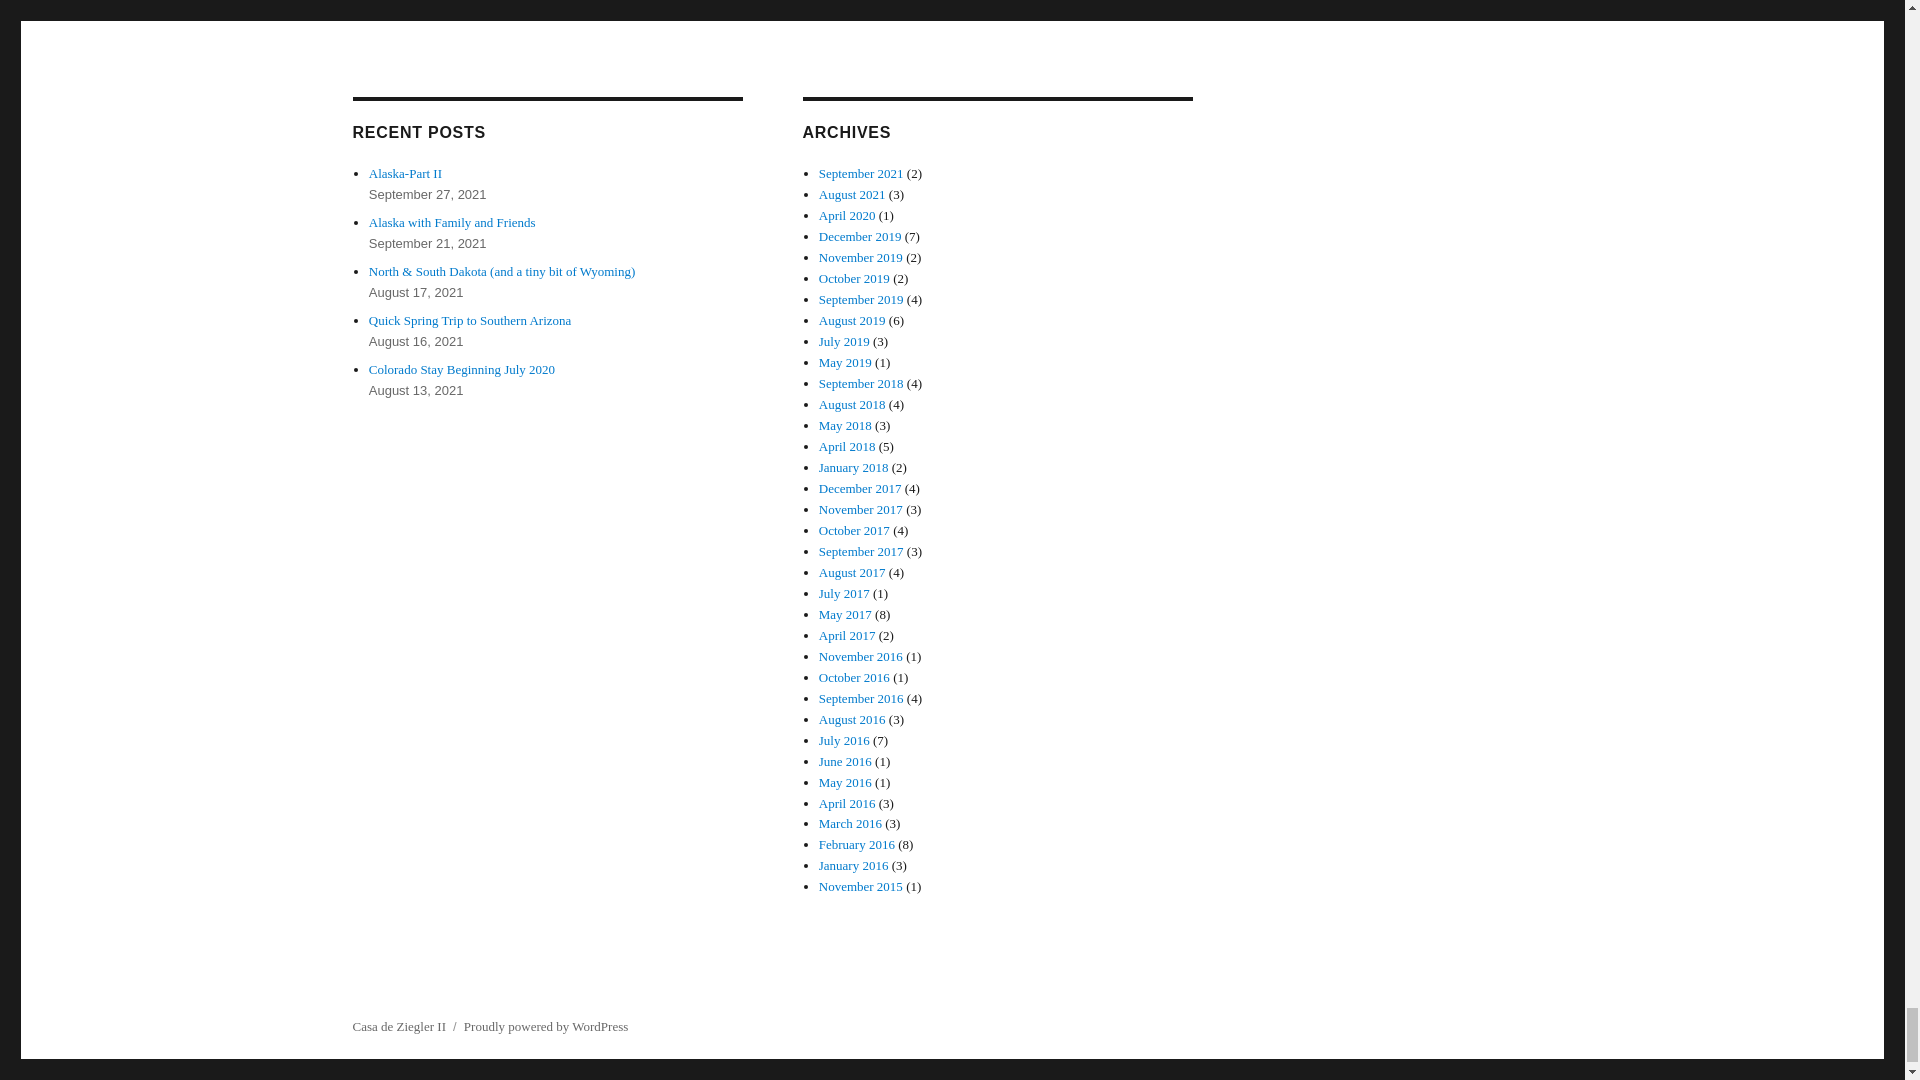  What do you see at coordinates (452, 222) in the screenshot?
I see `Alaska with Family and Friends` at bounding box center [452, 222].